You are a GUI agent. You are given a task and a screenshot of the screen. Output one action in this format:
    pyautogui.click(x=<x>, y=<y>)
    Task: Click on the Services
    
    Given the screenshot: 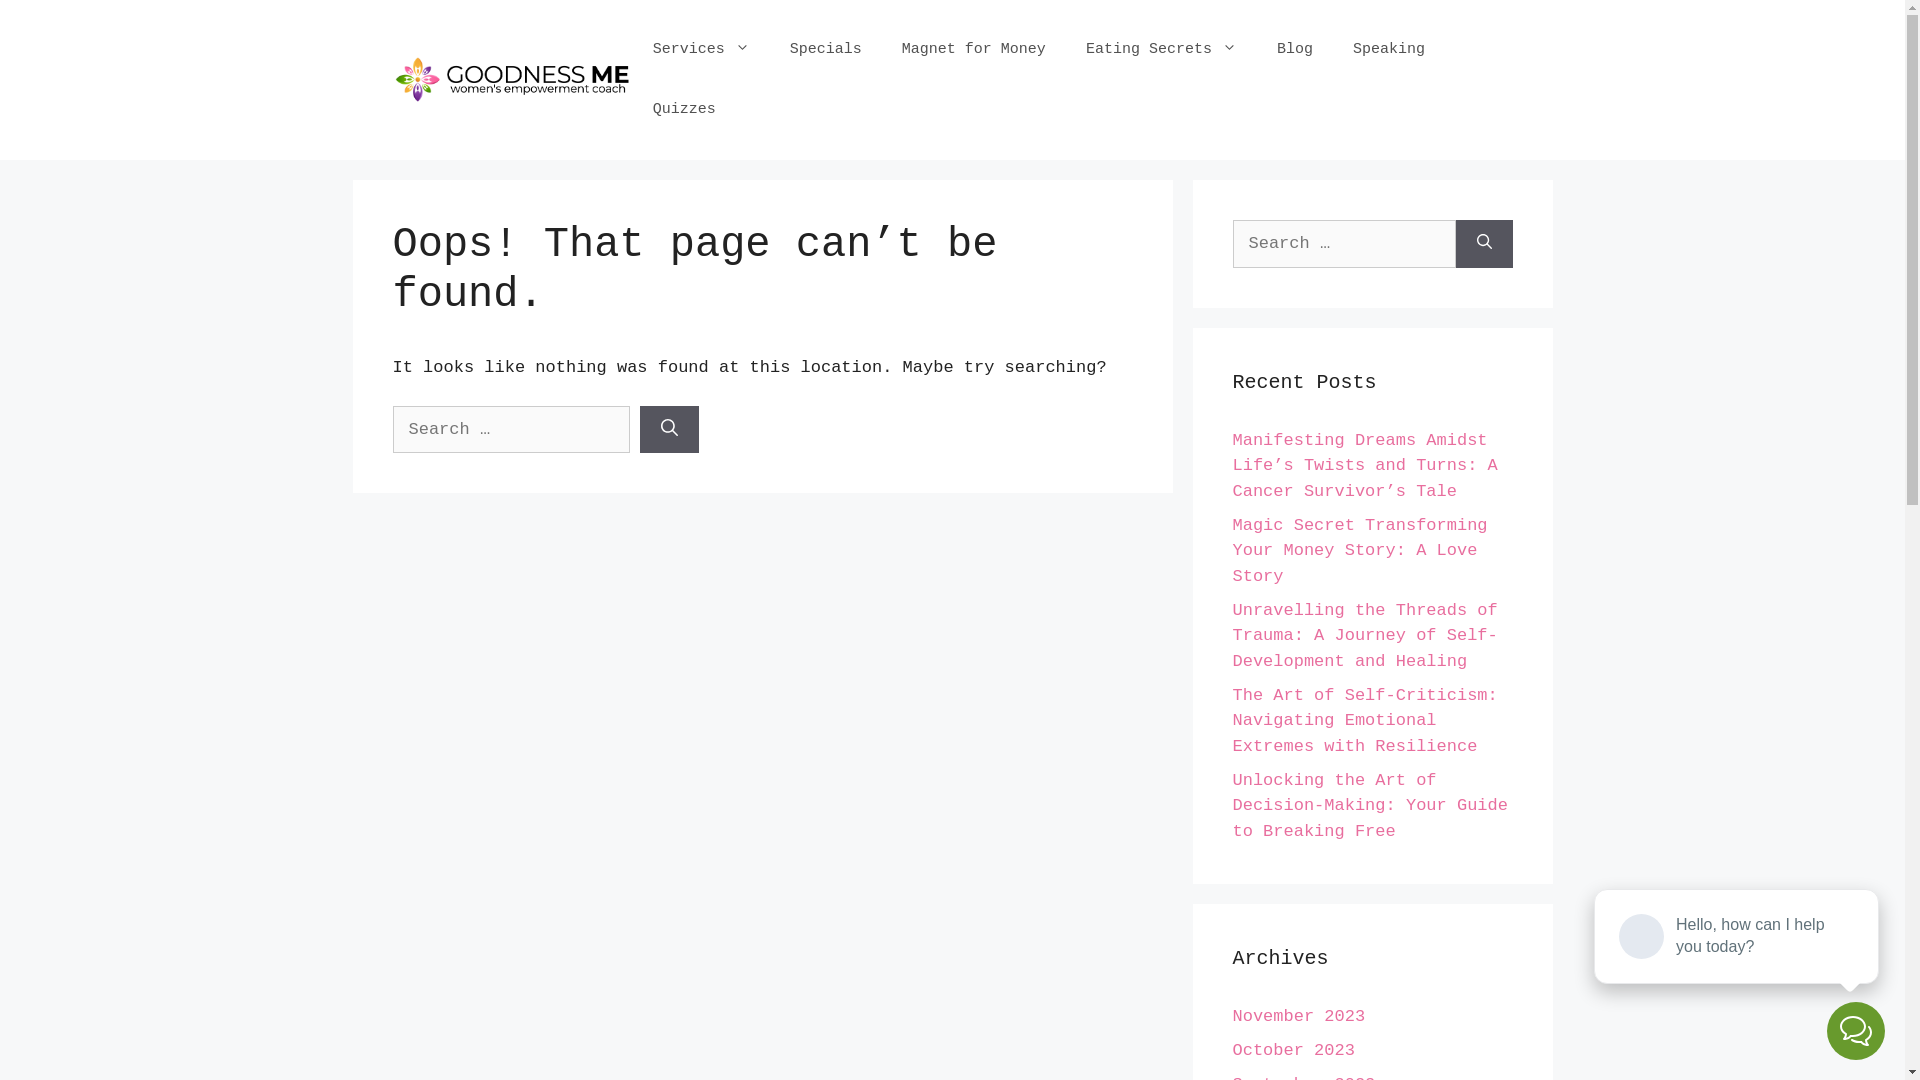 What is the action you would take?
    pyautogui.click(x=702, y=50)
    